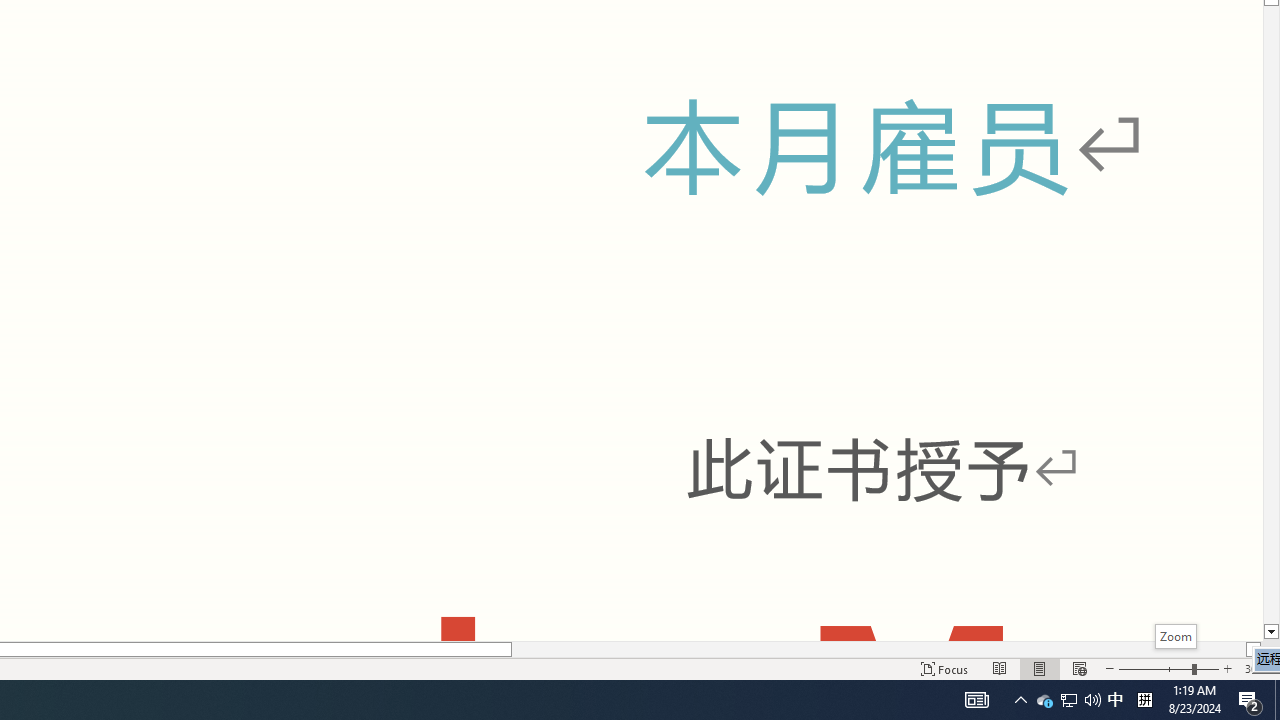 This screenshot has height=720, width=1280. What do you see at coordinates (1258, 668) in the screenshot?
I see `Zoom 308%` at bounding box center [1258, 668].